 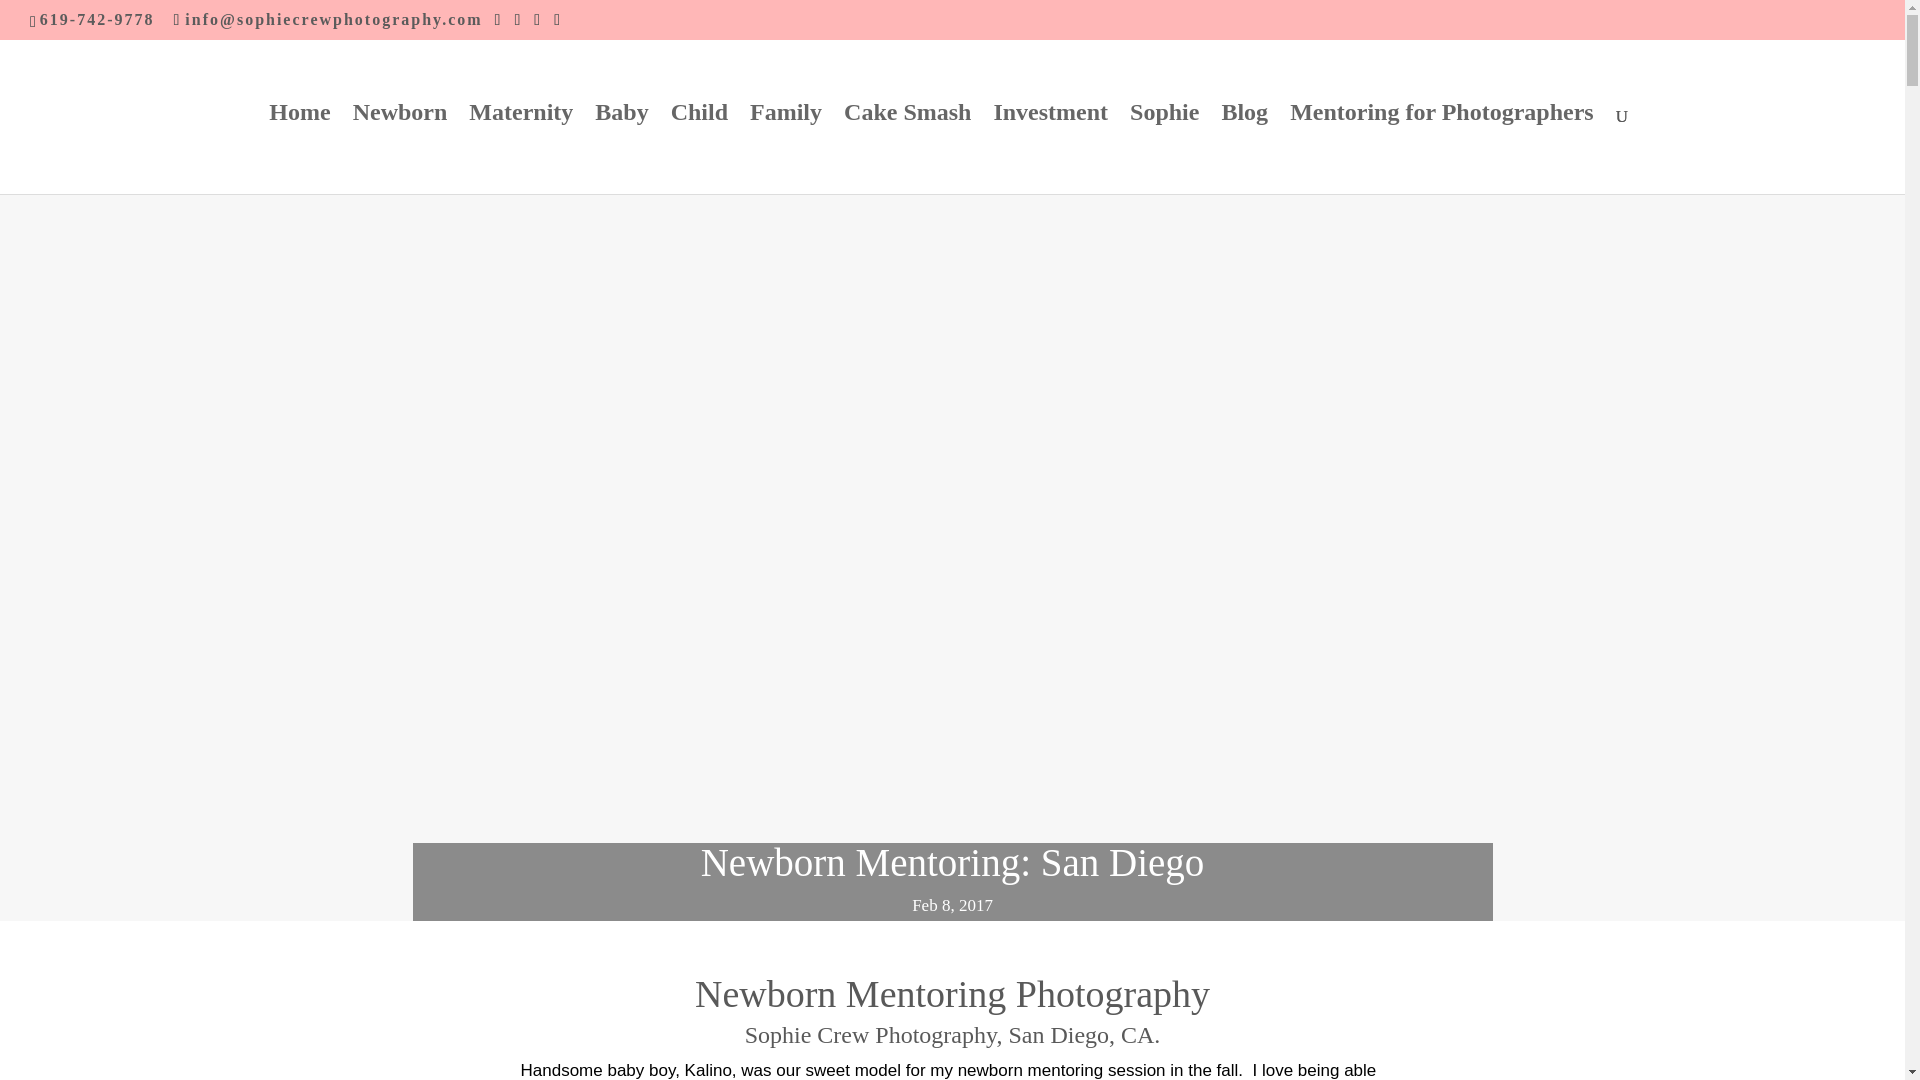 I want to click on Child, so click(x=698, y=149).